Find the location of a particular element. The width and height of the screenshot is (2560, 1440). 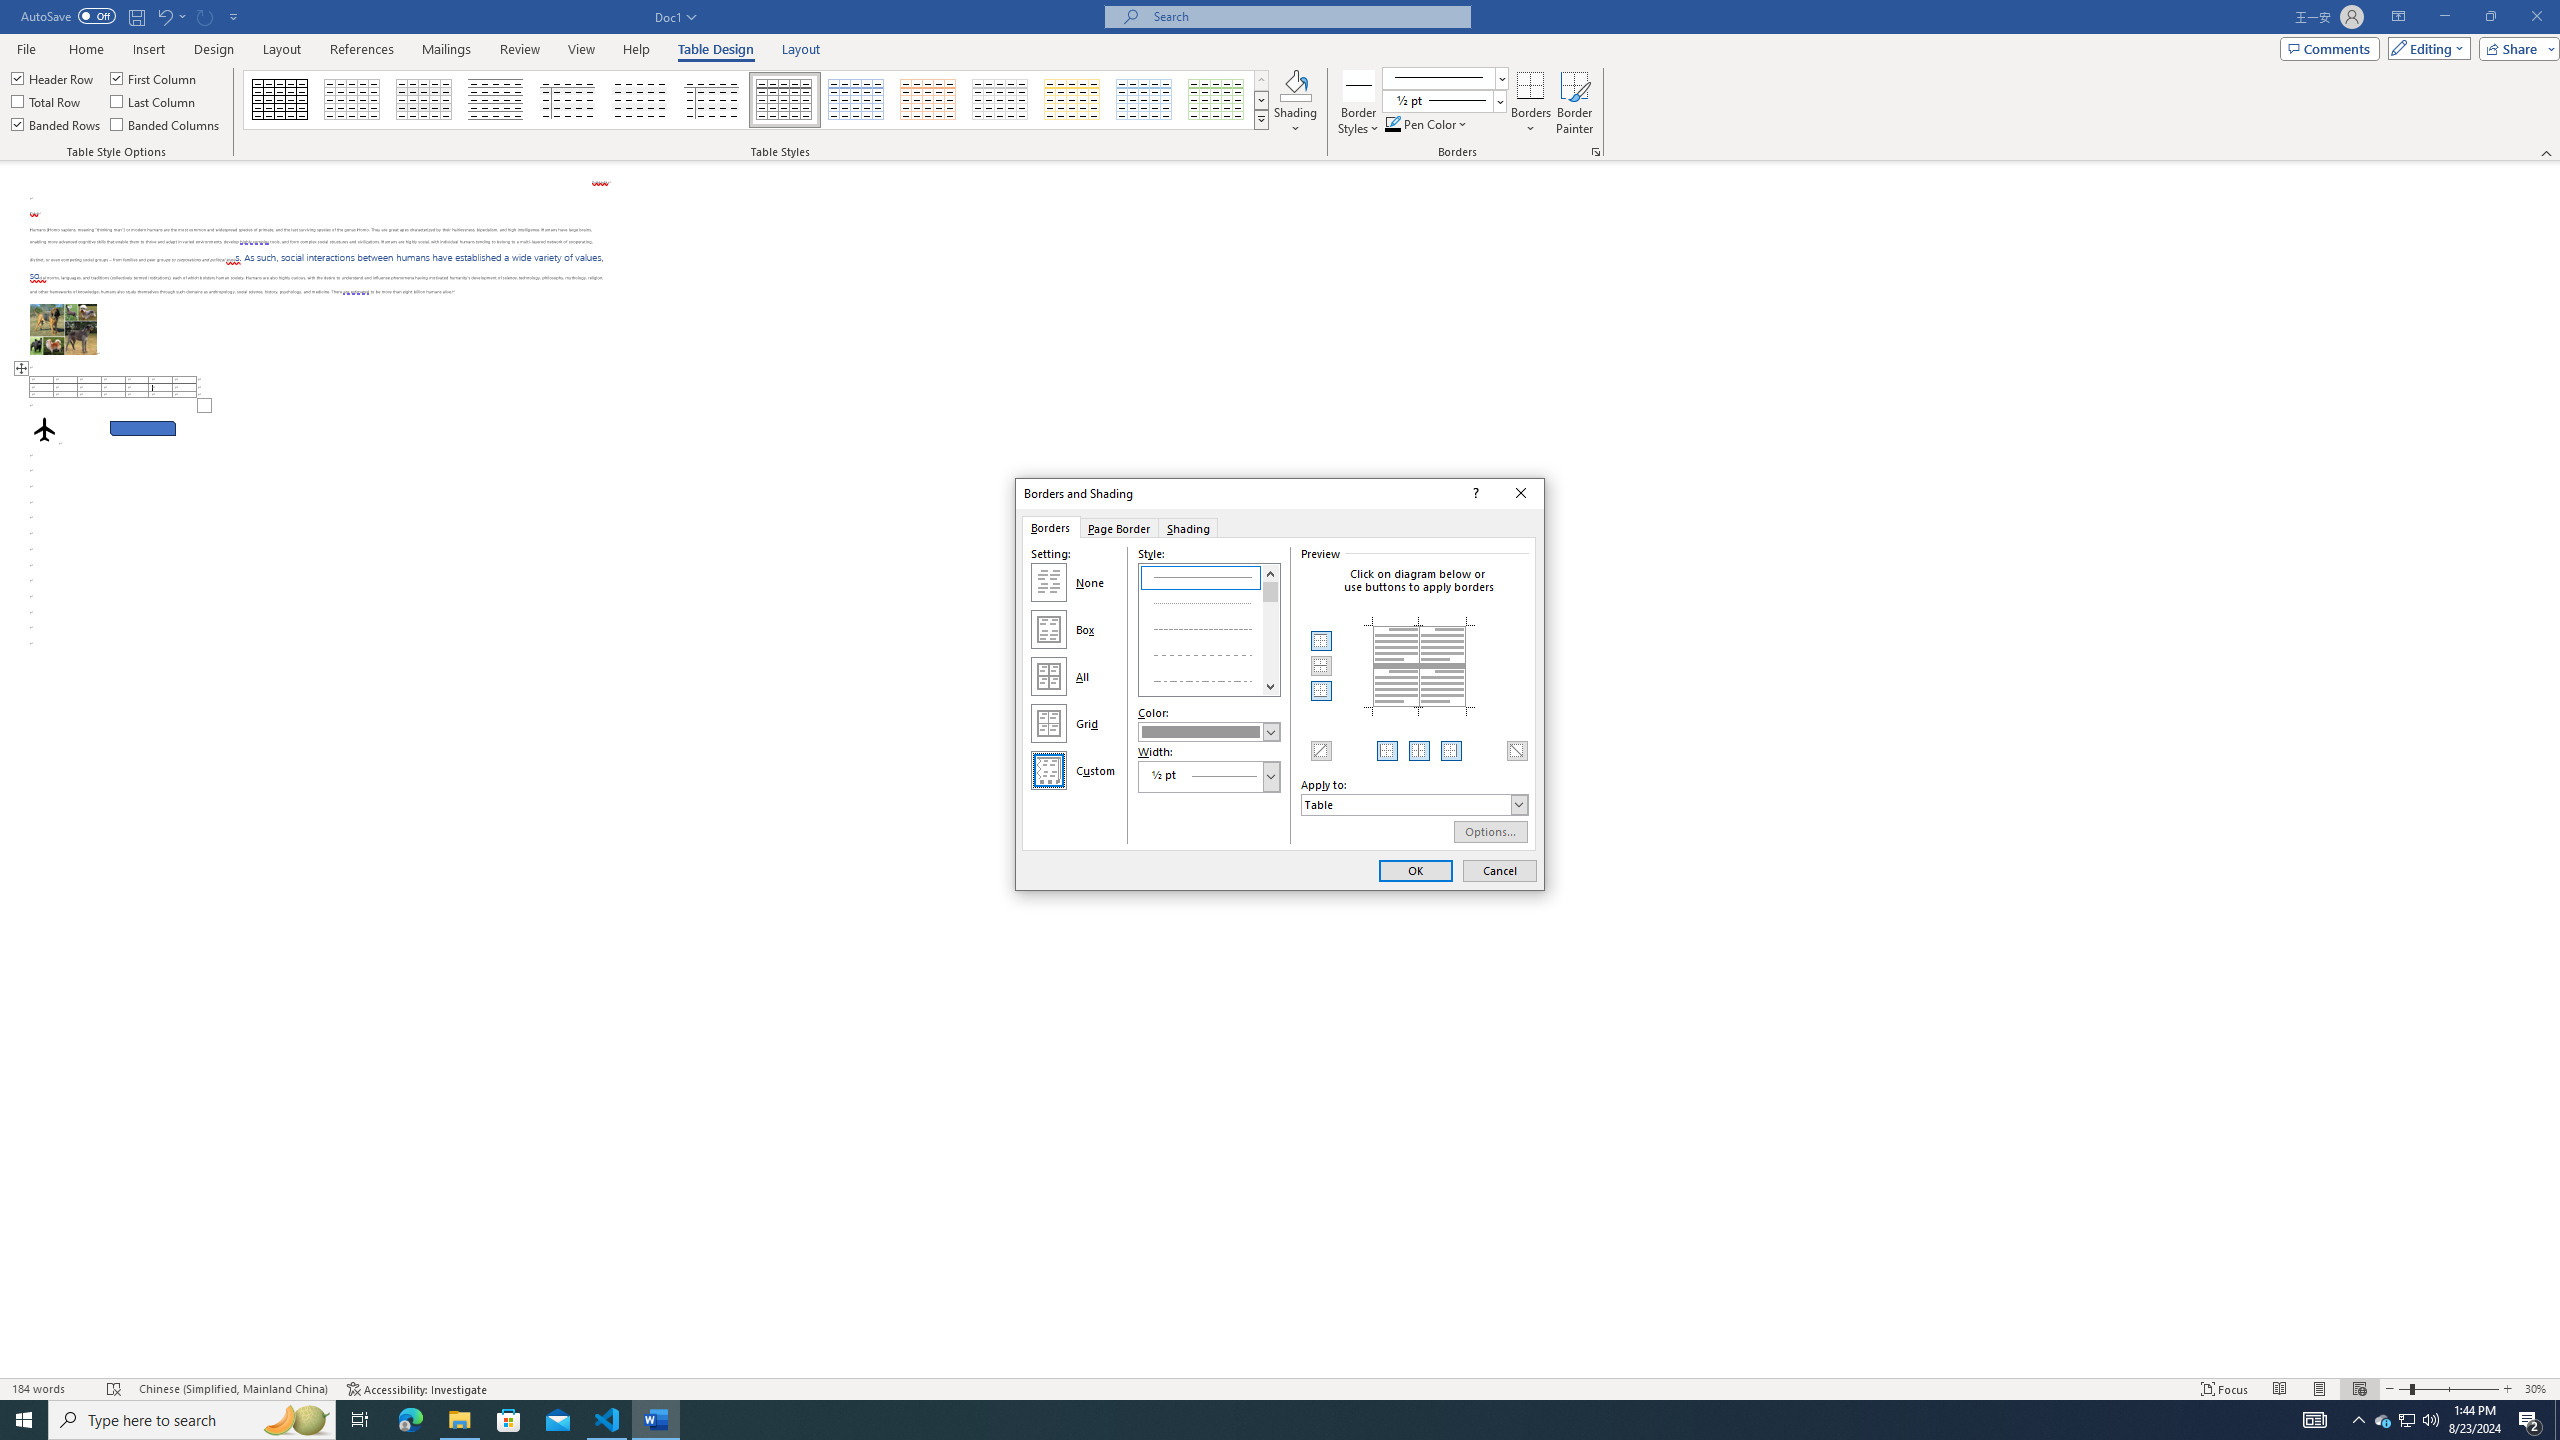

Close is located at coordinates (1522, 494).